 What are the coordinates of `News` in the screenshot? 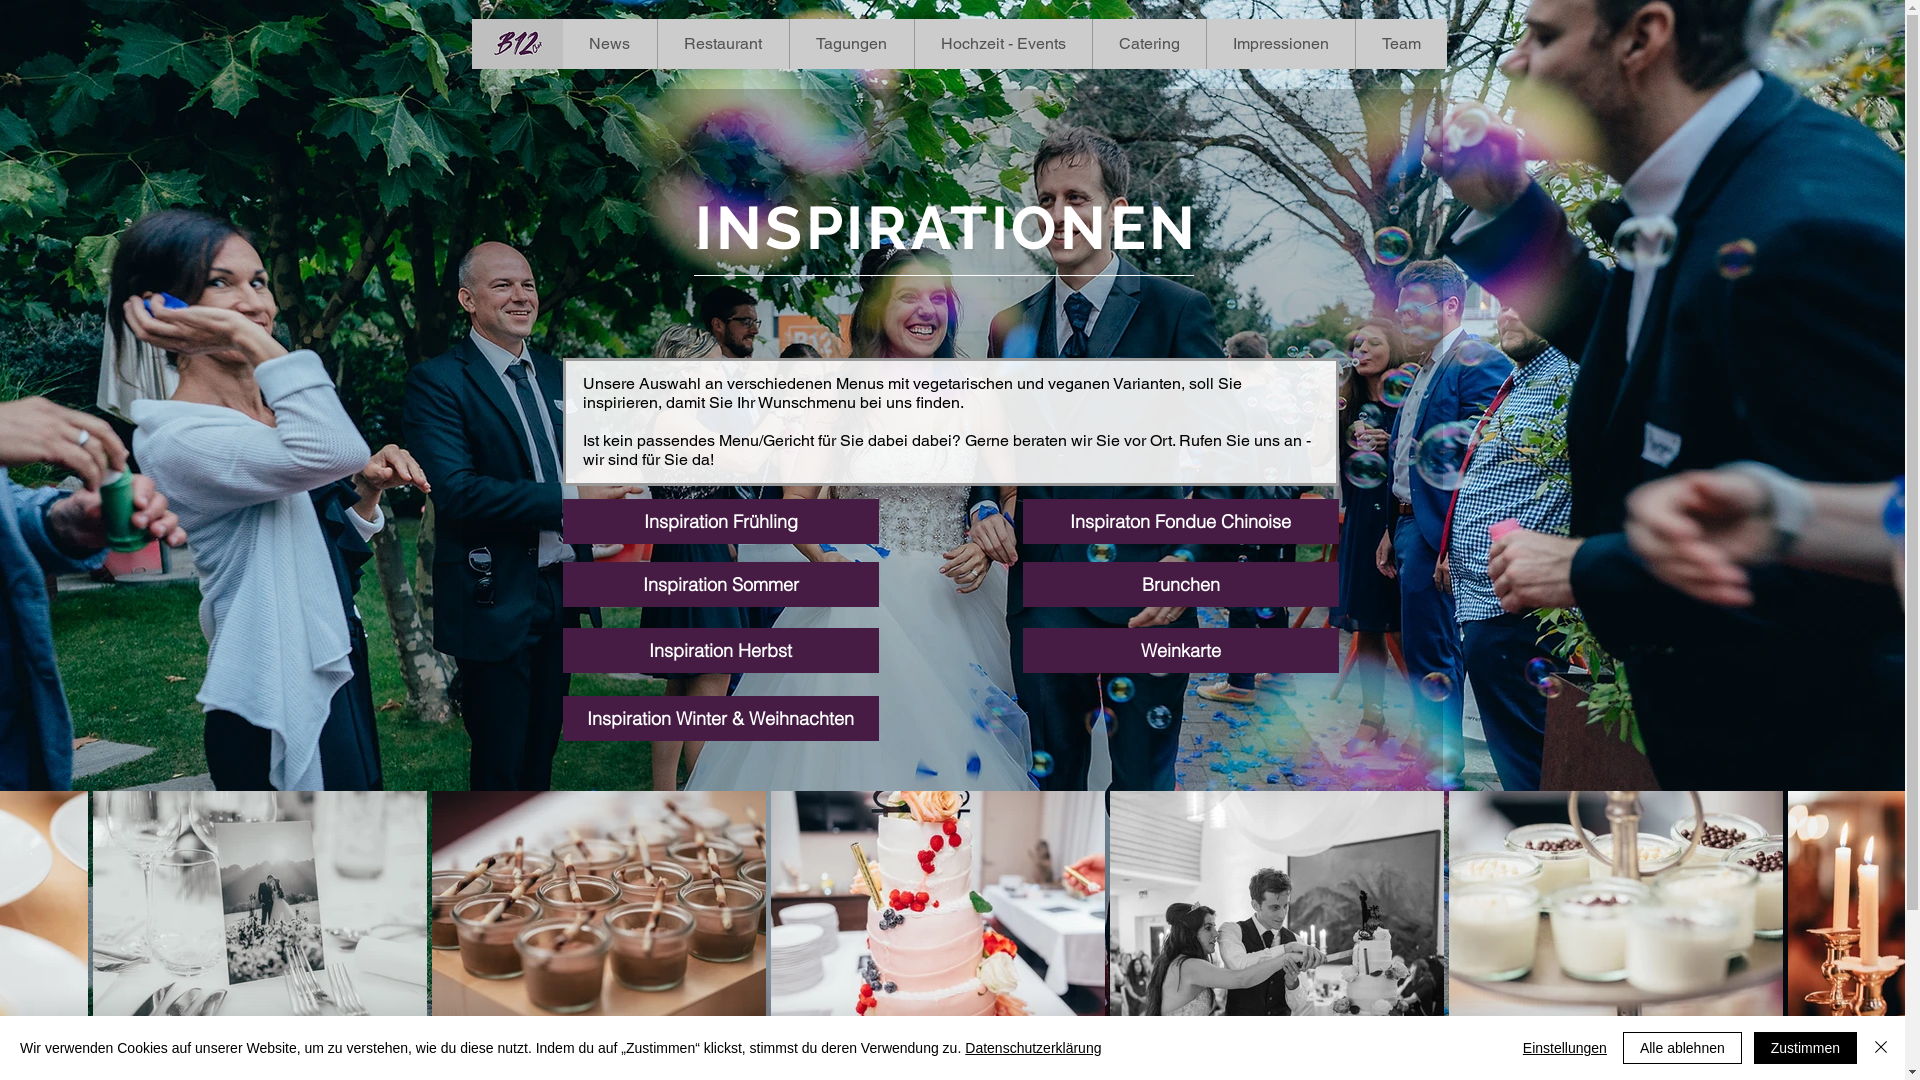 It's located at (609, 44).